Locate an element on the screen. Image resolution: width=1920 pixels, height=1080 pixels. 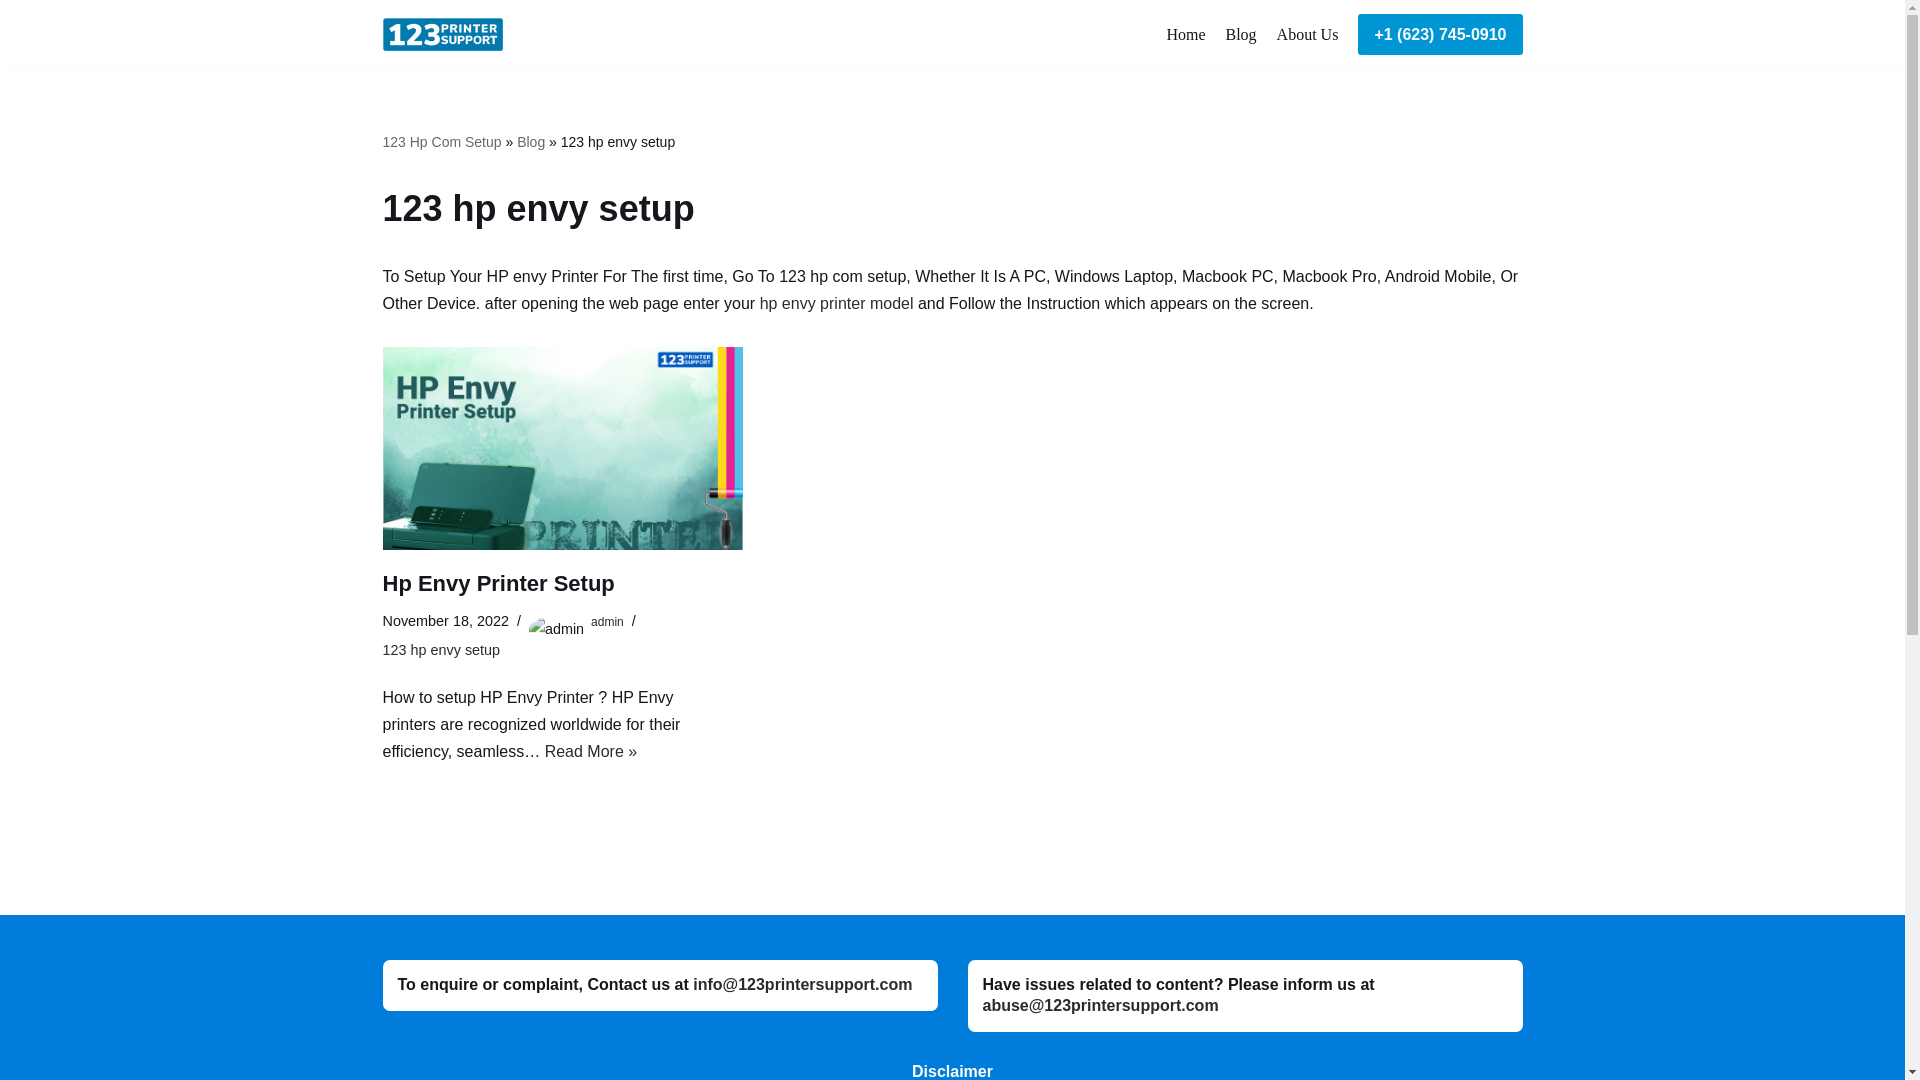
Blog is located at coordinates (1240, 34).